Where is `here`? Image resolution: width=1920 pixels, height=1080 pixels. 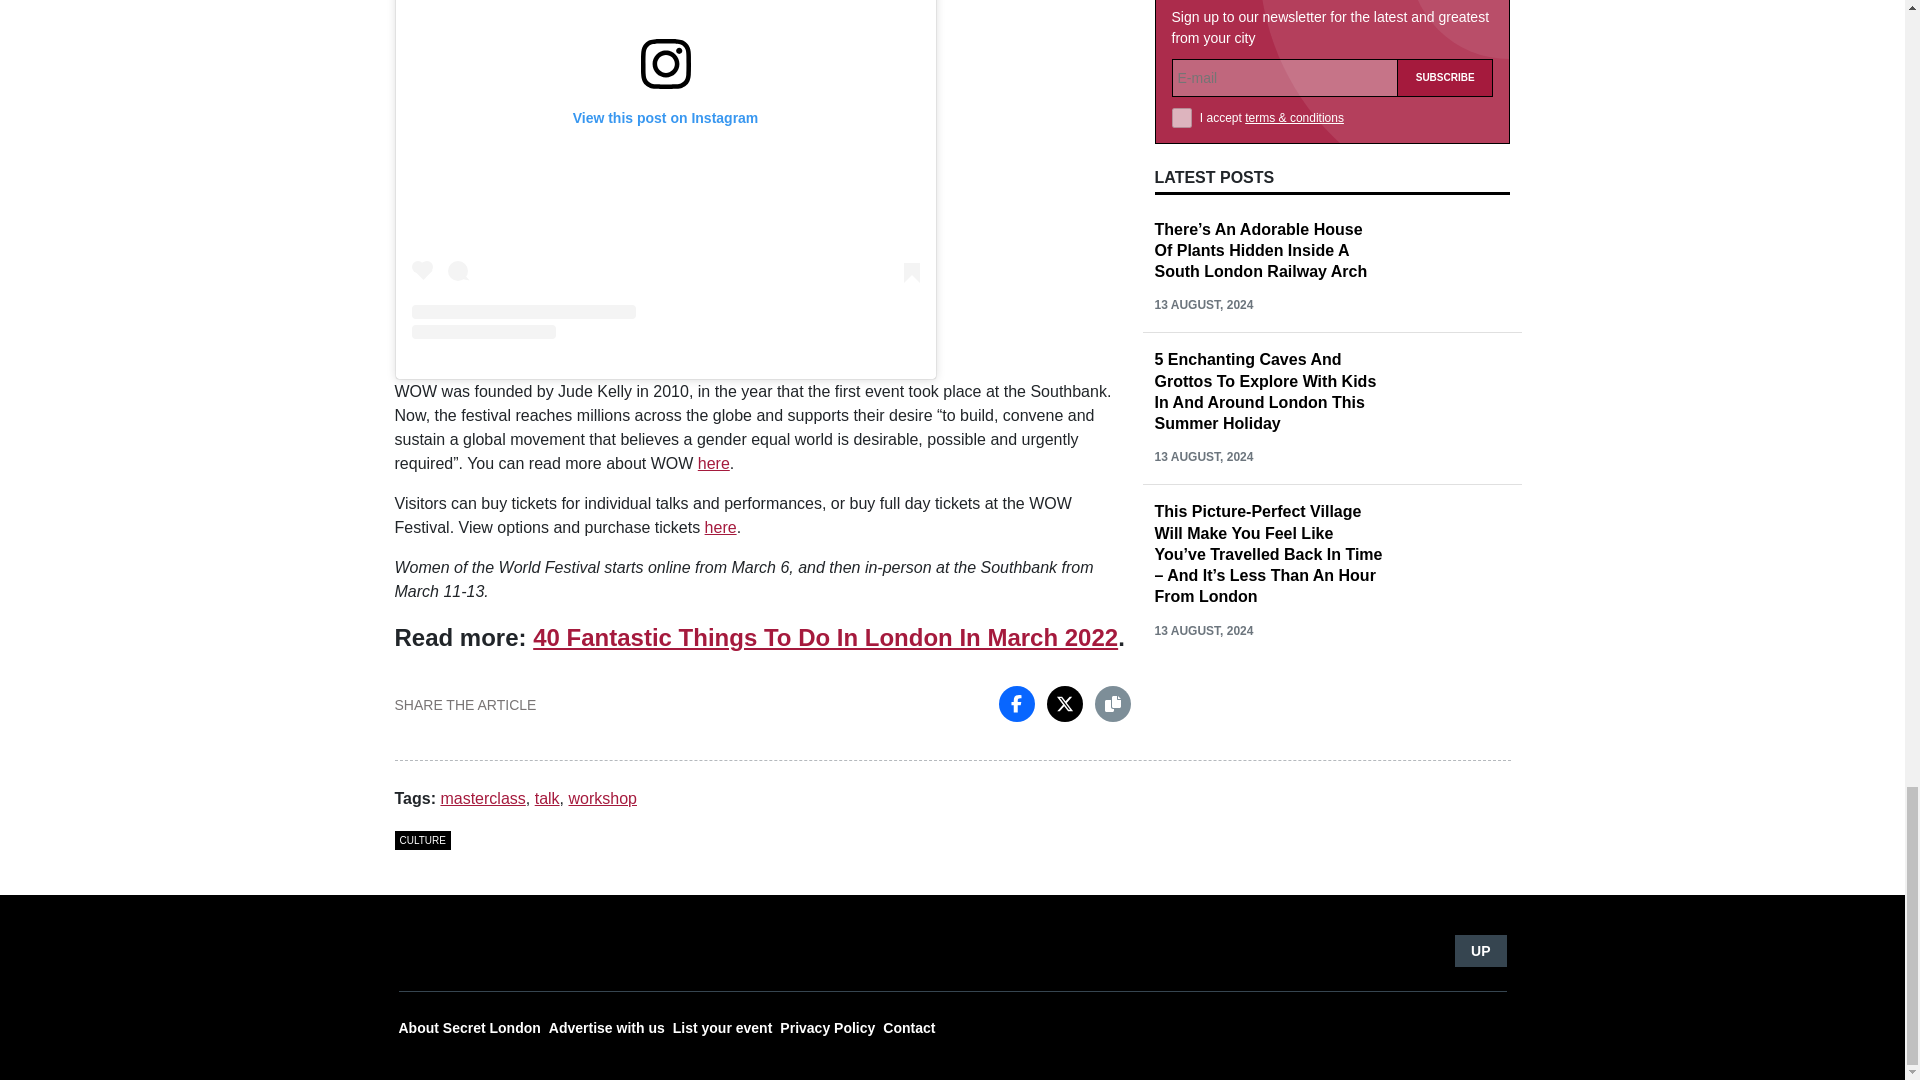 here is located at coordinates (714, 462).